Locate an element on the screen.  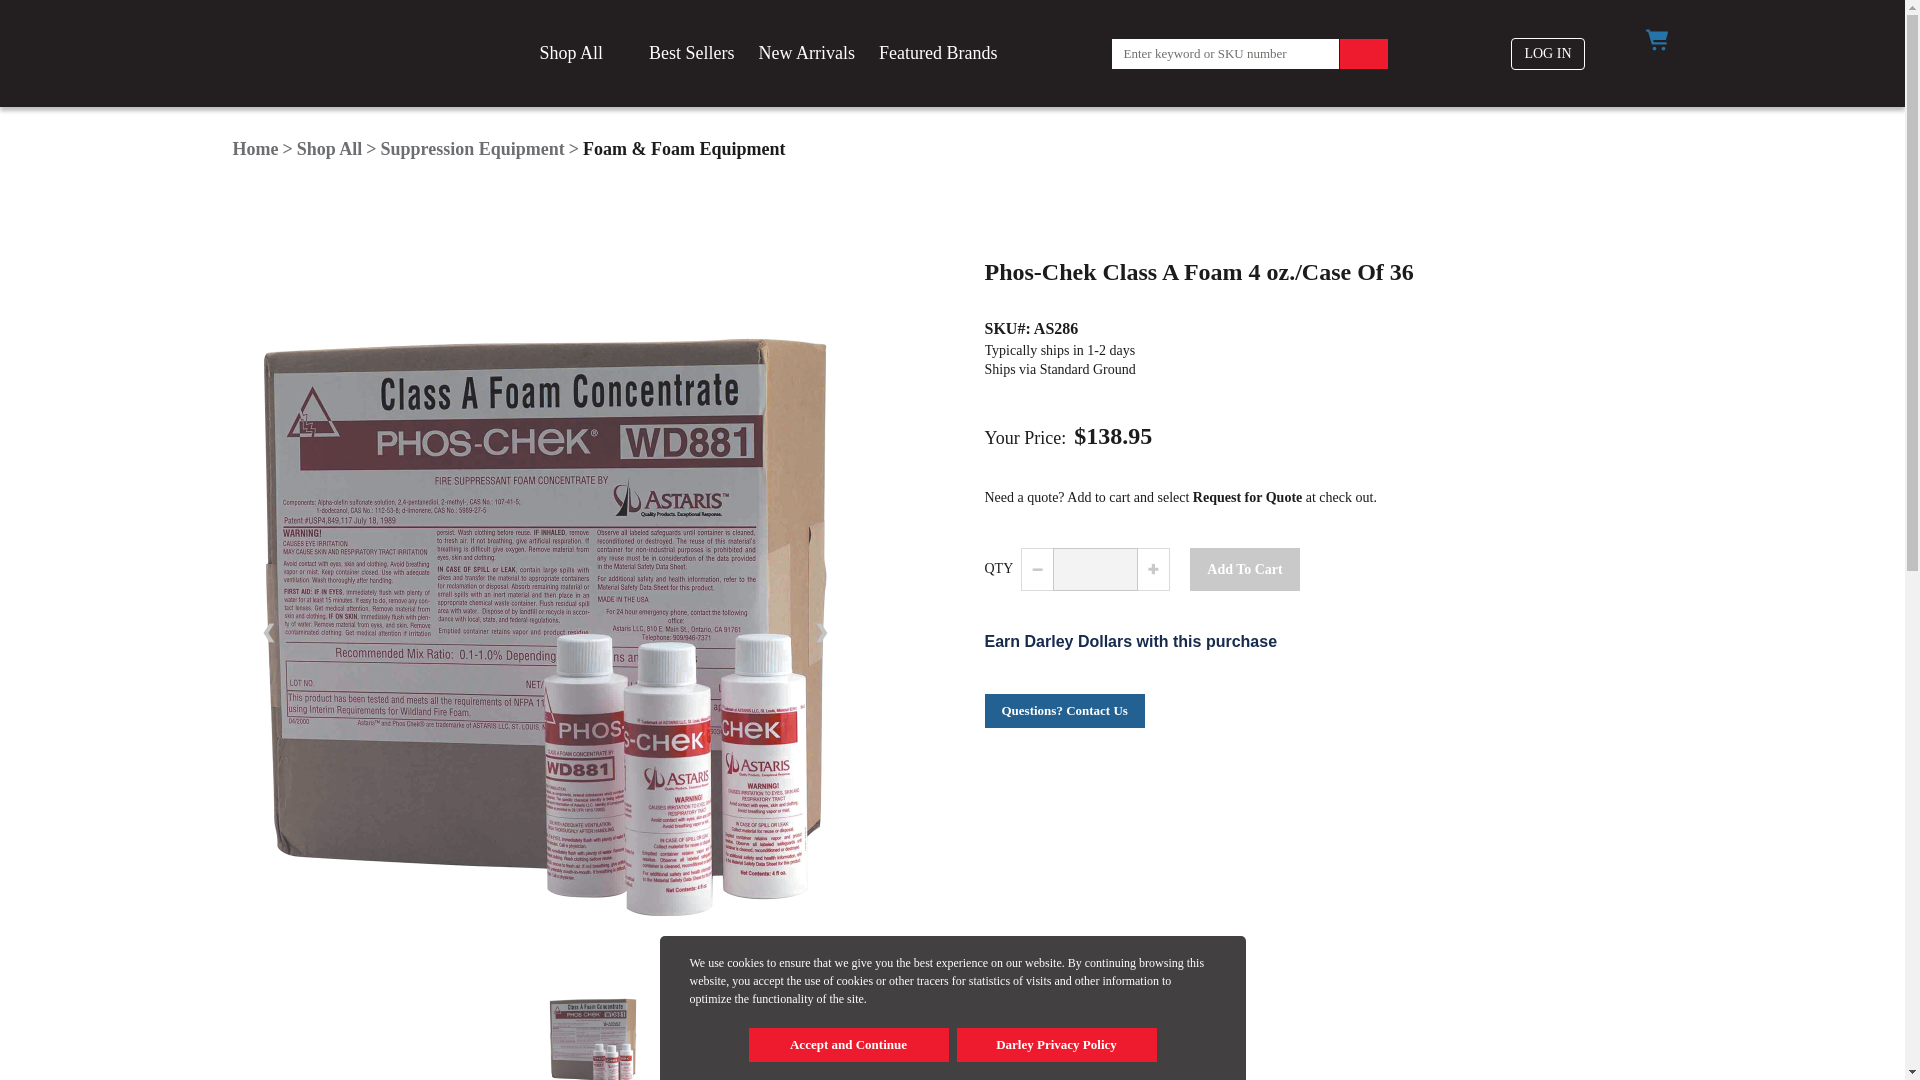
Add To Cart is located at coordinates (1244, 568).